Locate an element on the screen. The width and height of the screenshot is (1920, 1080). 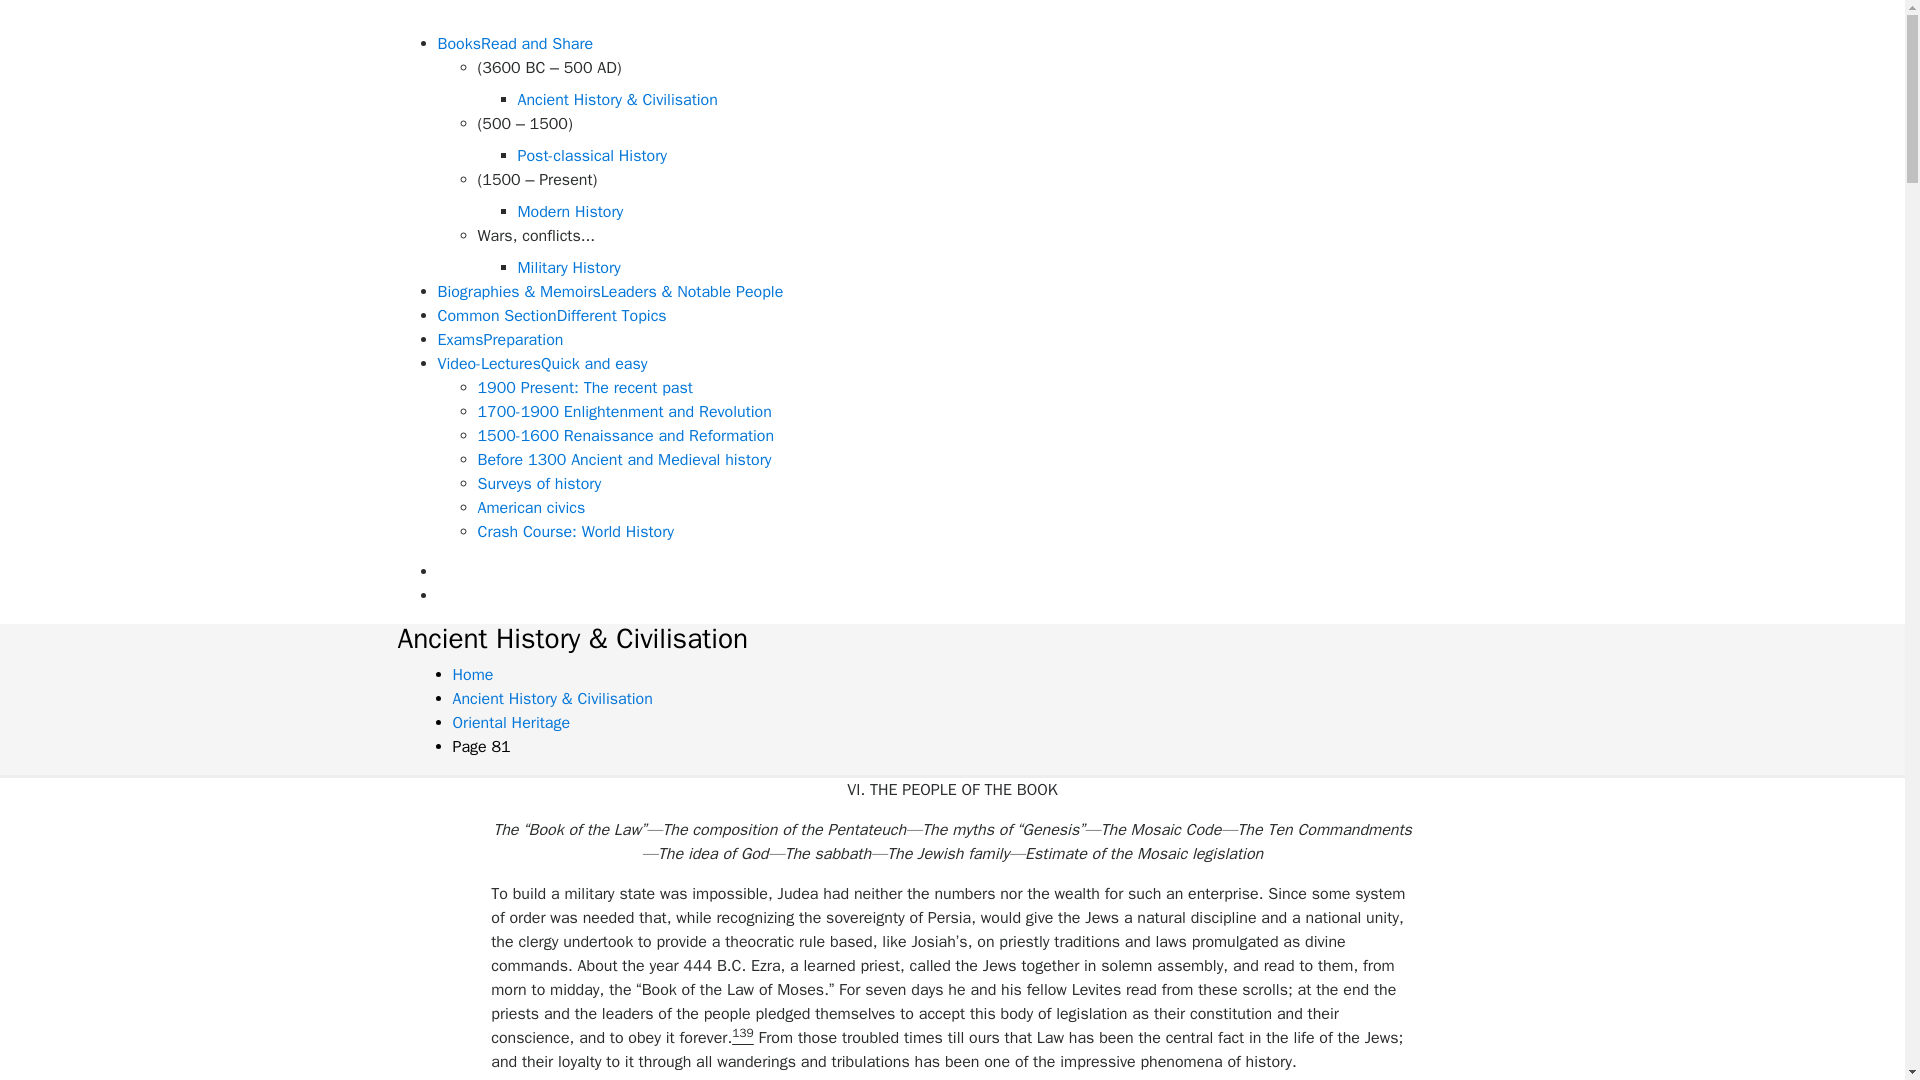
BooksRead and Share is located at coordinates (515, 44).